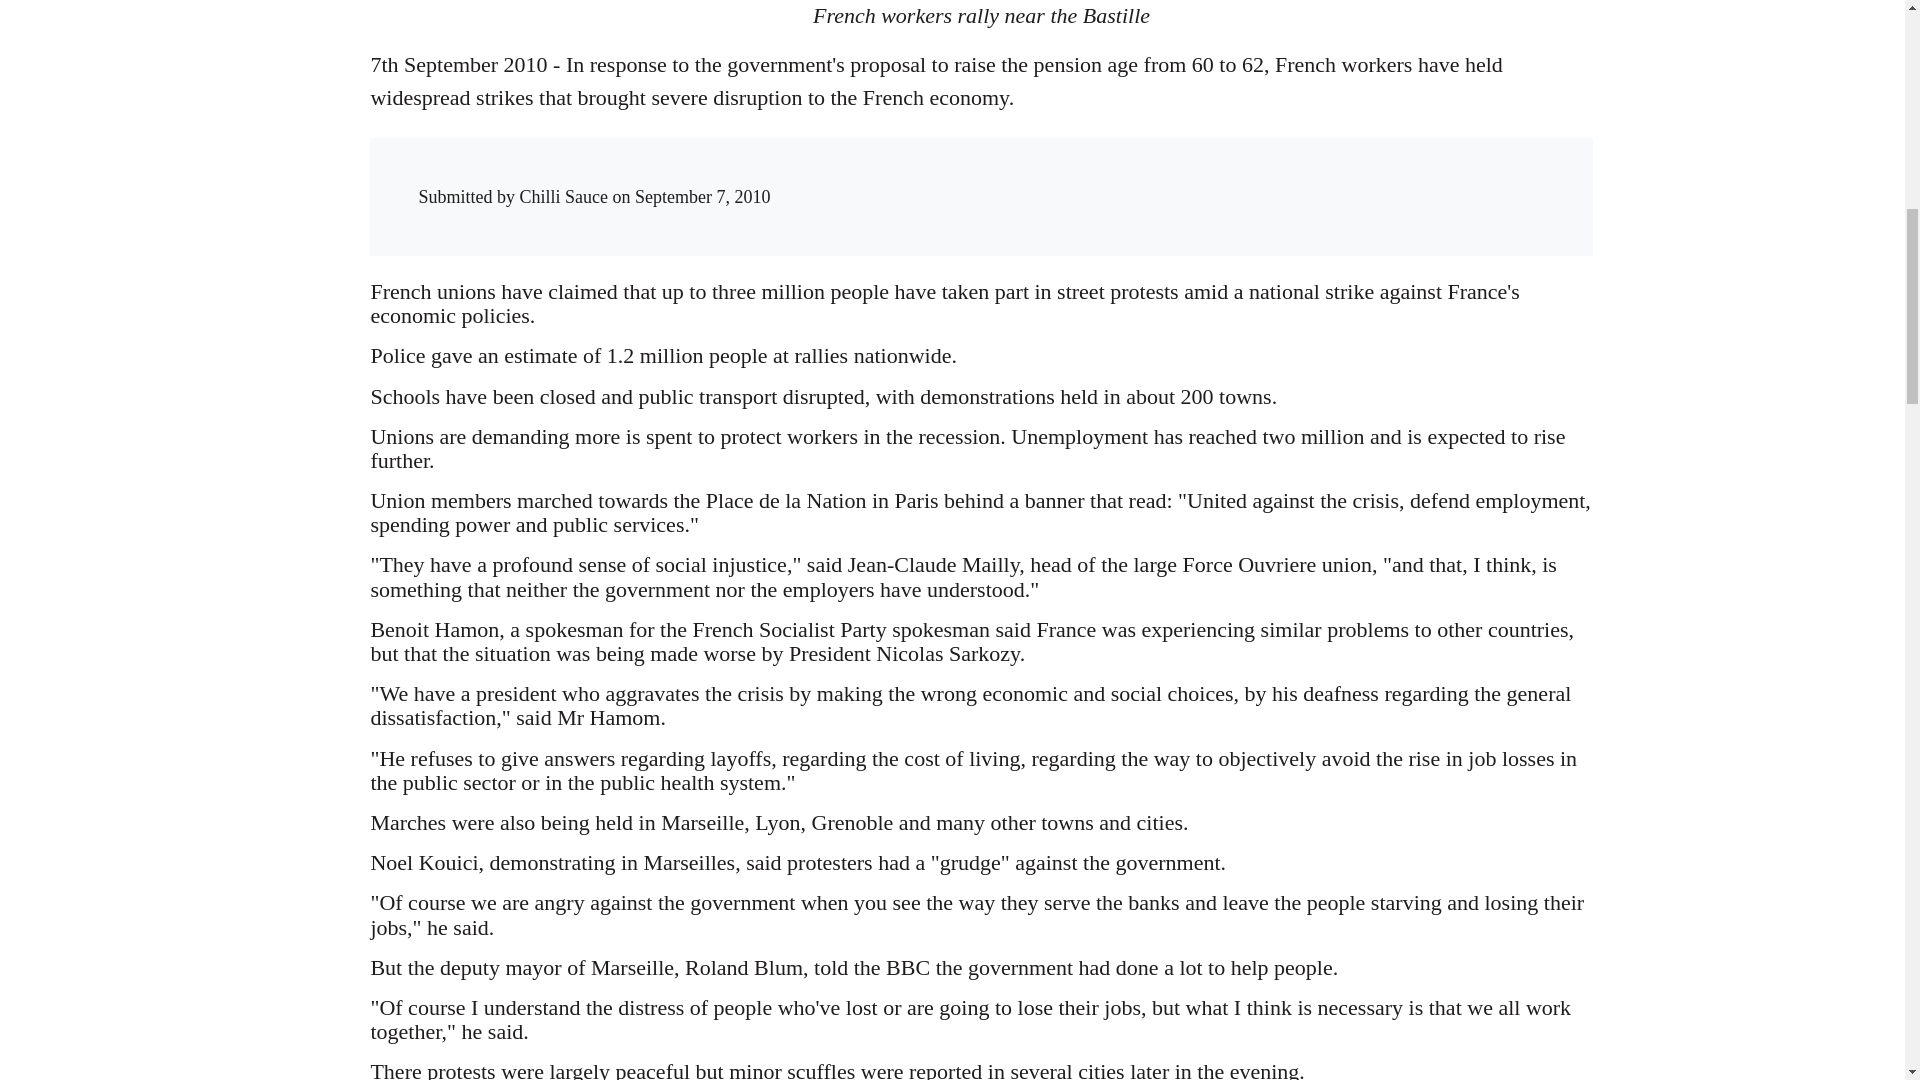 The width and height of the screenshot is (1920, 1080). Describe the element at coordinates (1208, 178) in the screenshot. I see `Share to Facebook` at that location.